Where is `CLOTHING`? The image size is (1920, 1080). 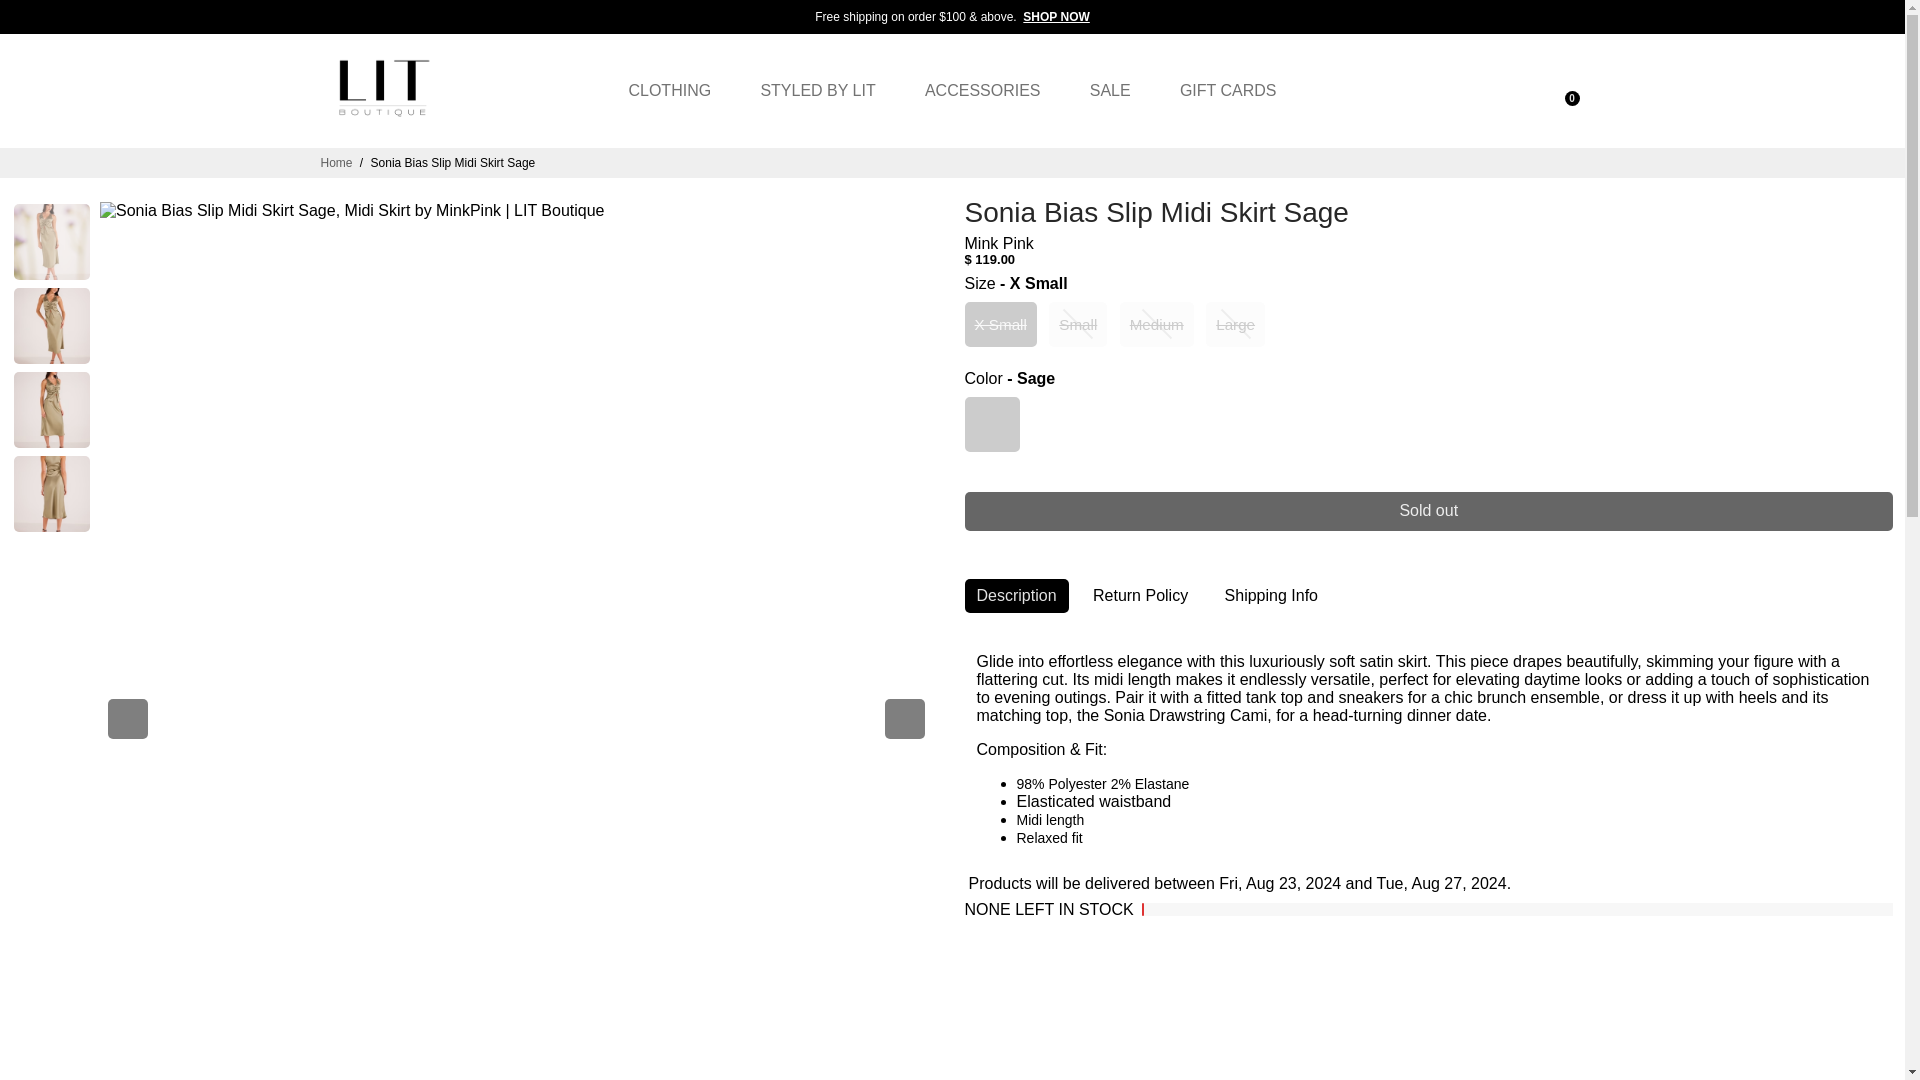 CLOTHING is located at coordinates (670, 91).